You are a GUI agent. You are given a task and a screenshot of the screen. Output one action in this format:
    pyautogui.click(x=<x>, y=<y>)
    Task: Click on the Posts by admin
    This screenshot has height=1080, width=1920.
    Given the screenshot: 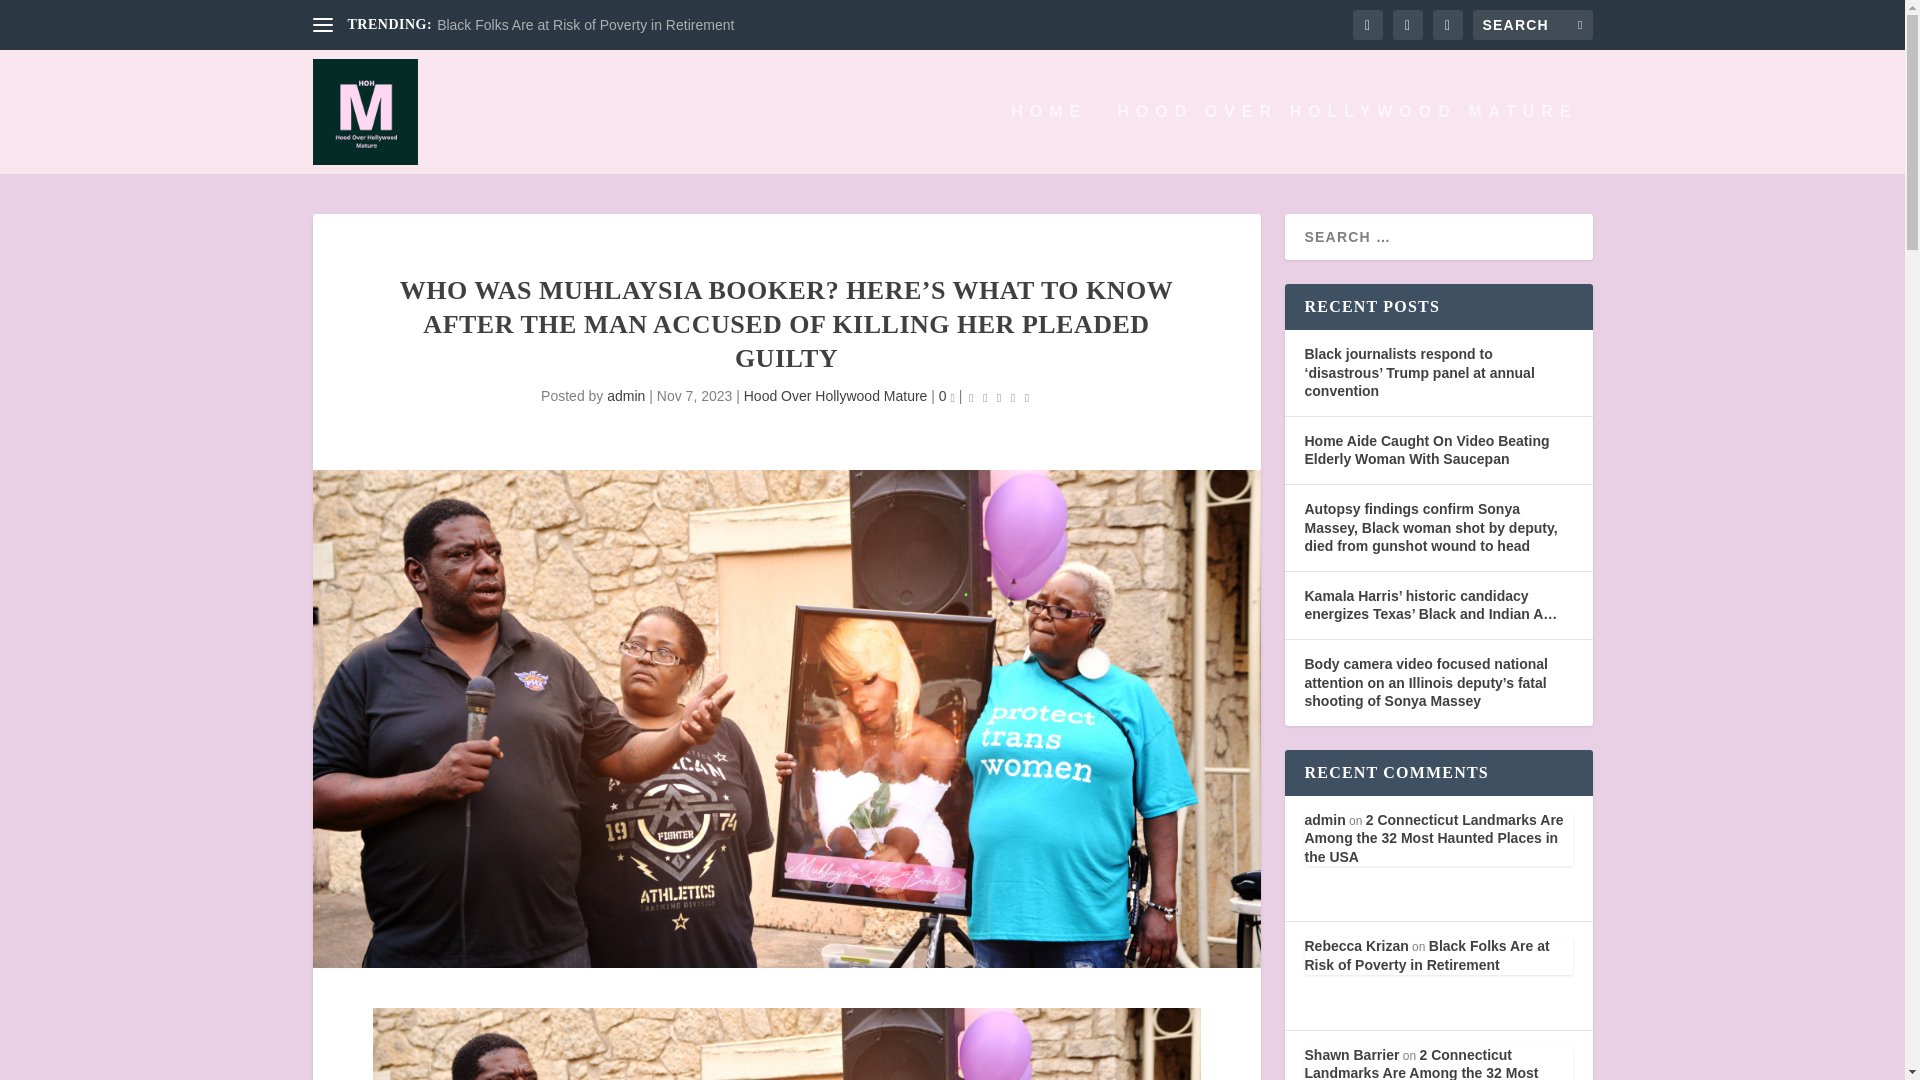 What is the action you would take?
    pyautogui.click(x=626, y=395)
    